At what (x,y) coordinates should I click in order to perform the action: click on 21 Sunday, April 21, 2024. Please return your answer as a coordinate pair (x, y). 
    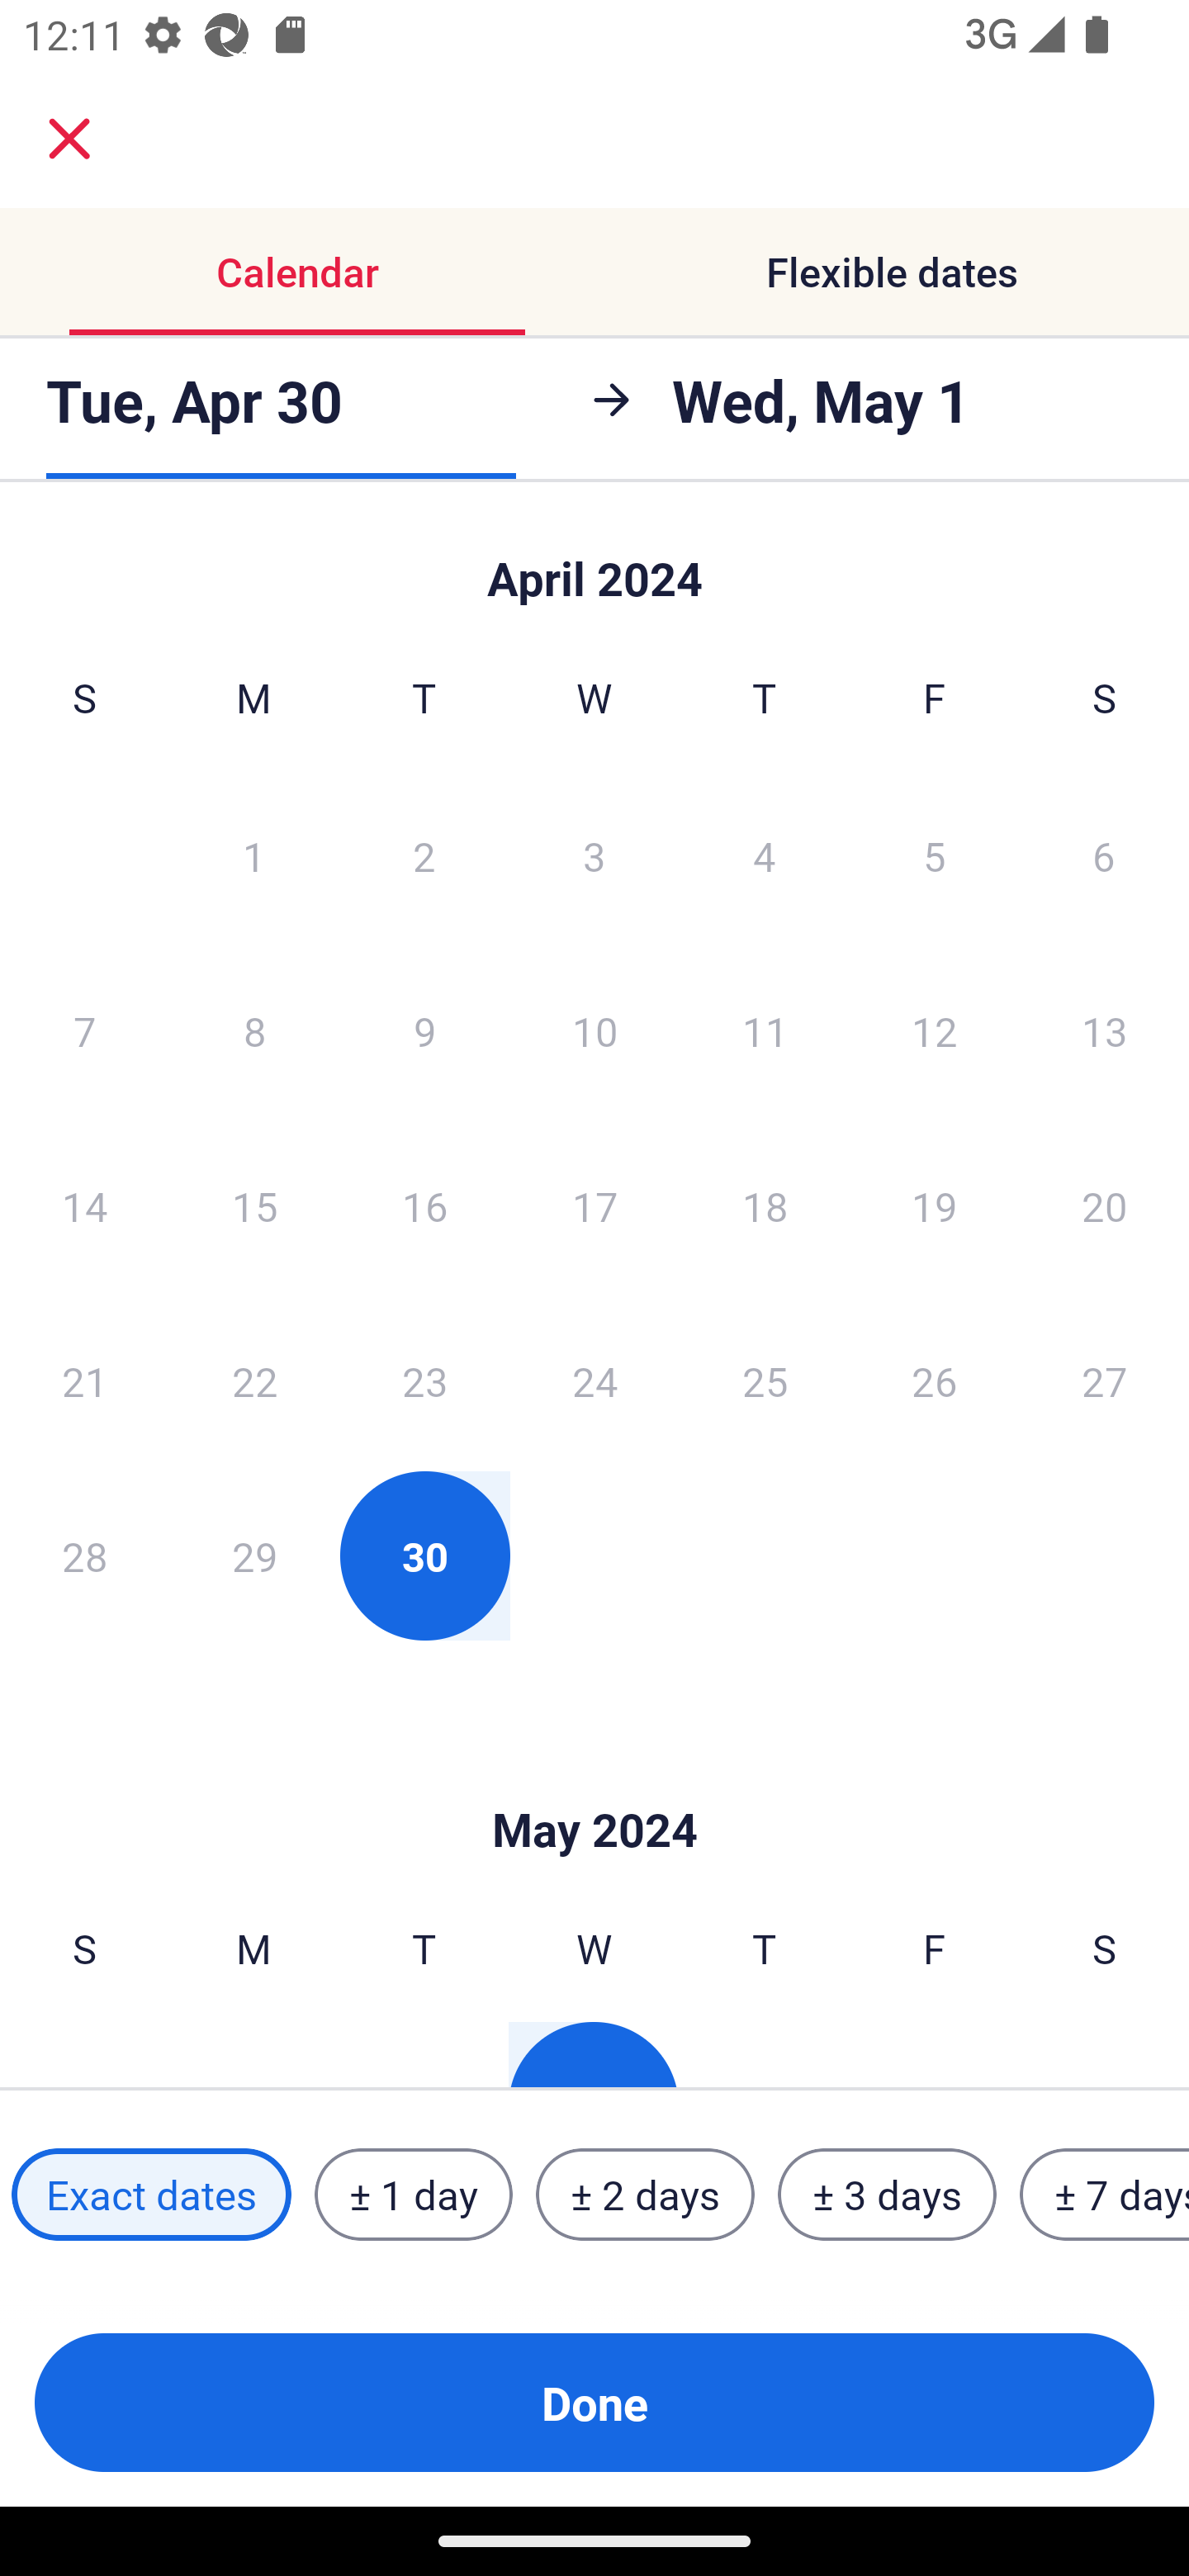
    Looking at the image, I should click on (84, 1380).